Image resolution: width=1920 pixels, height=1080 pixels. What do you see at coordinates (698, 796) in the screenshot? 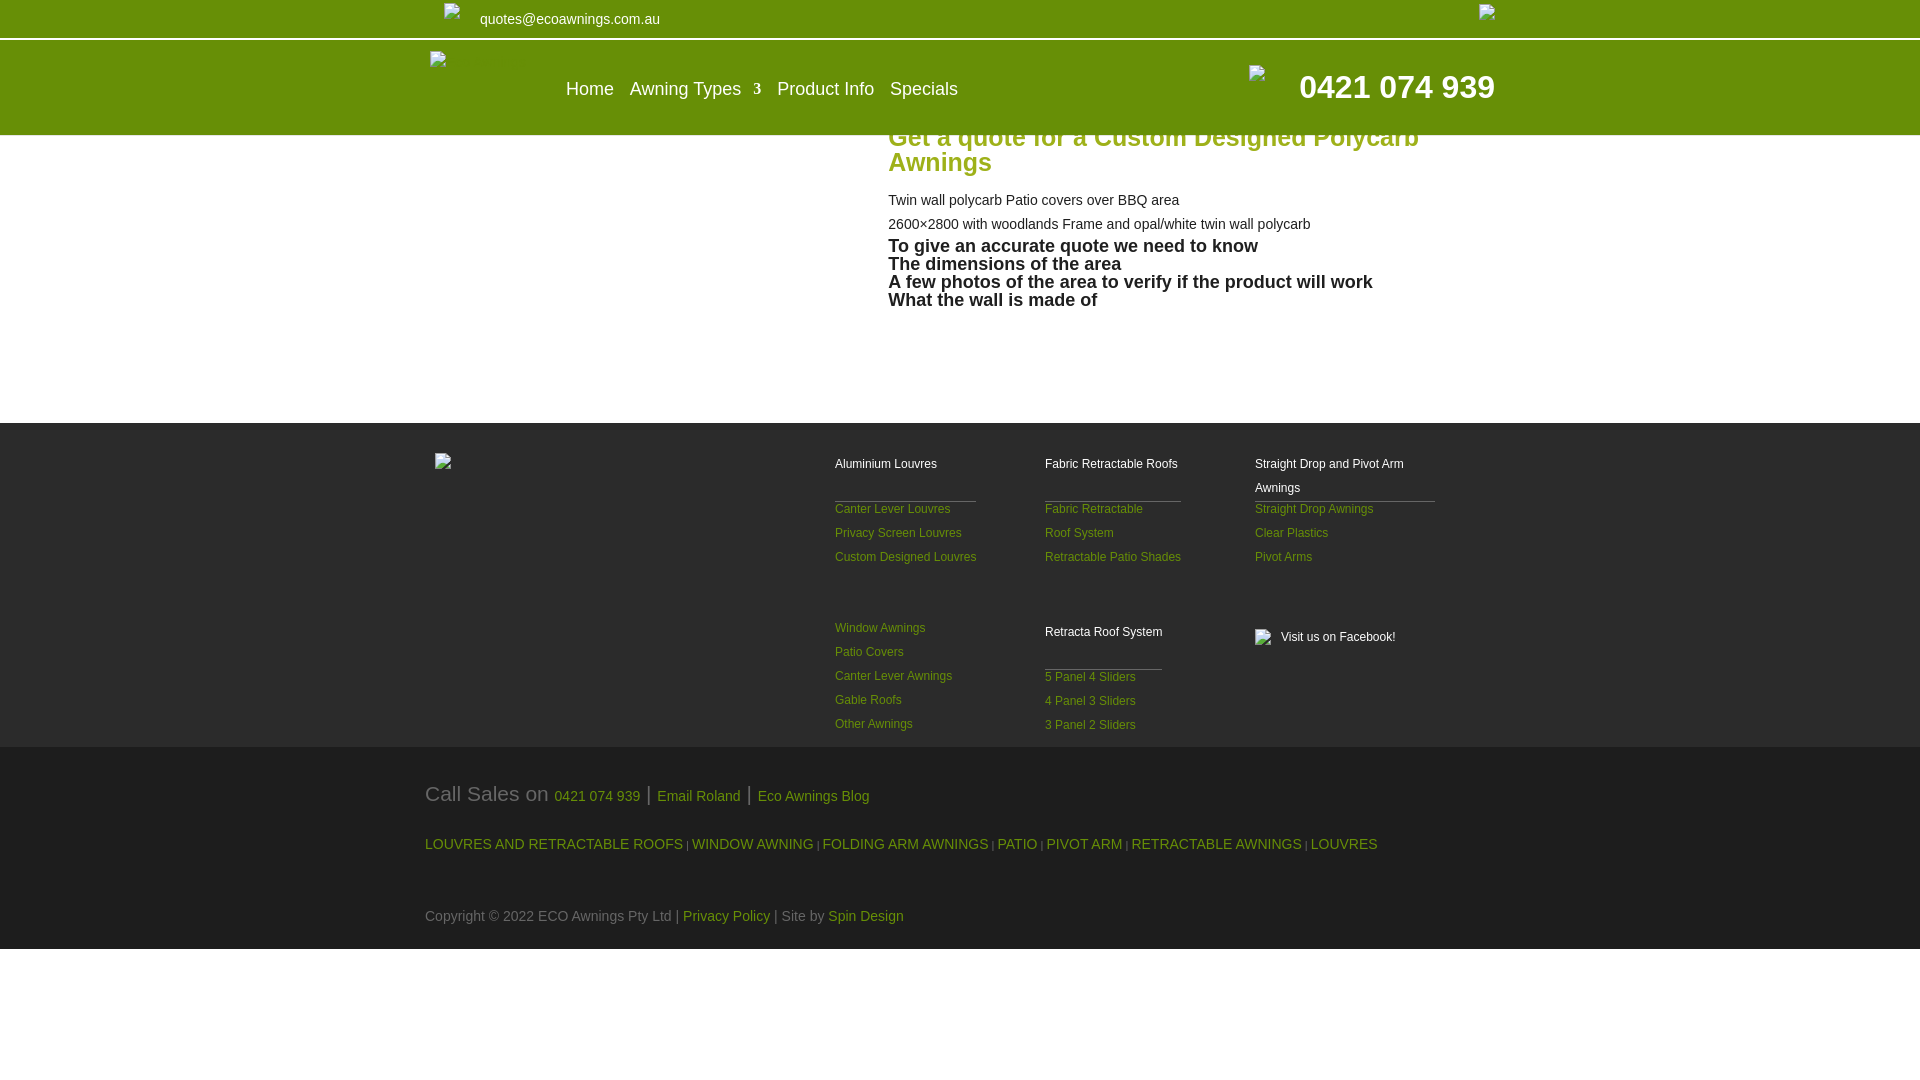
I see `Email Roland` at bounding box center [698, 796].